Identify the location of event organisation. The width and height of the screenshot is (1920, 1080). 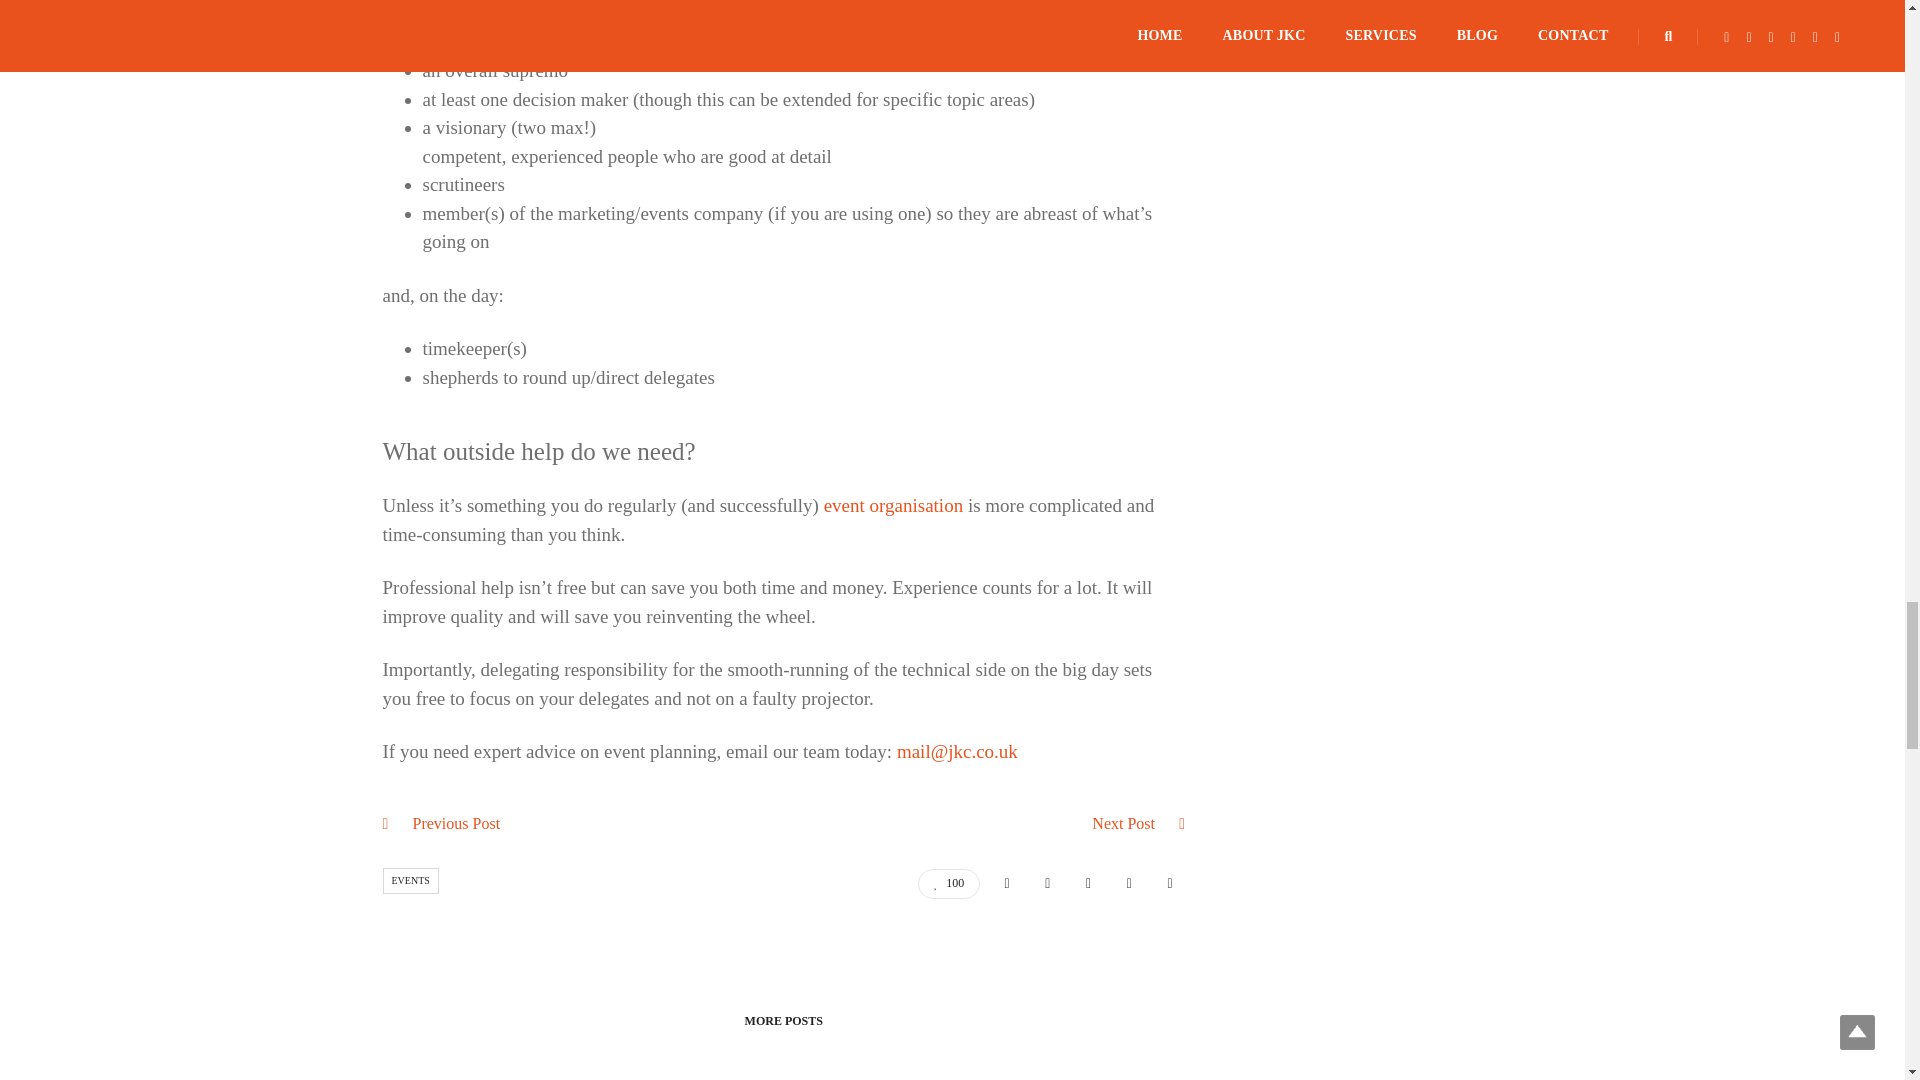
(893, 505).